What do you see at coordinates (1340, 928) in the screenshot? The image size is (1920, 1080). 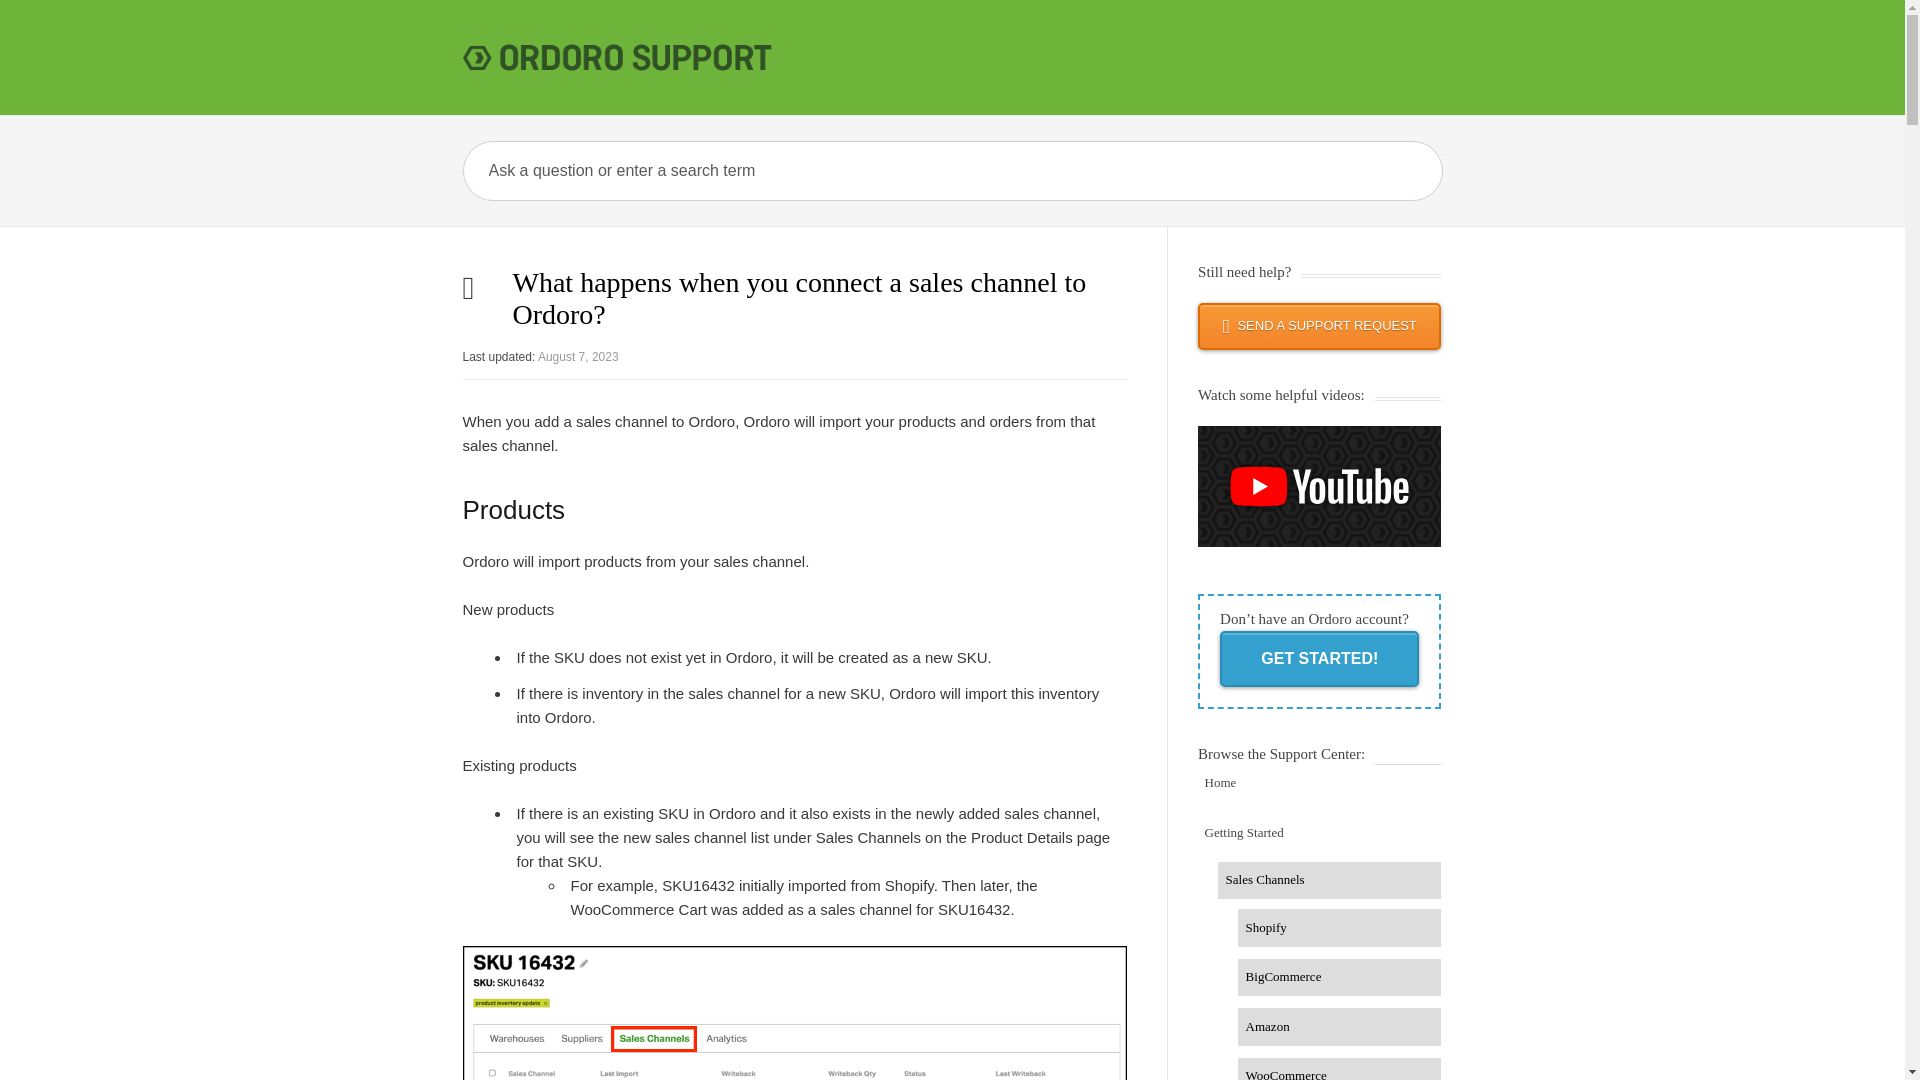 I see `Shopify` at bounding box center [1340, 928].